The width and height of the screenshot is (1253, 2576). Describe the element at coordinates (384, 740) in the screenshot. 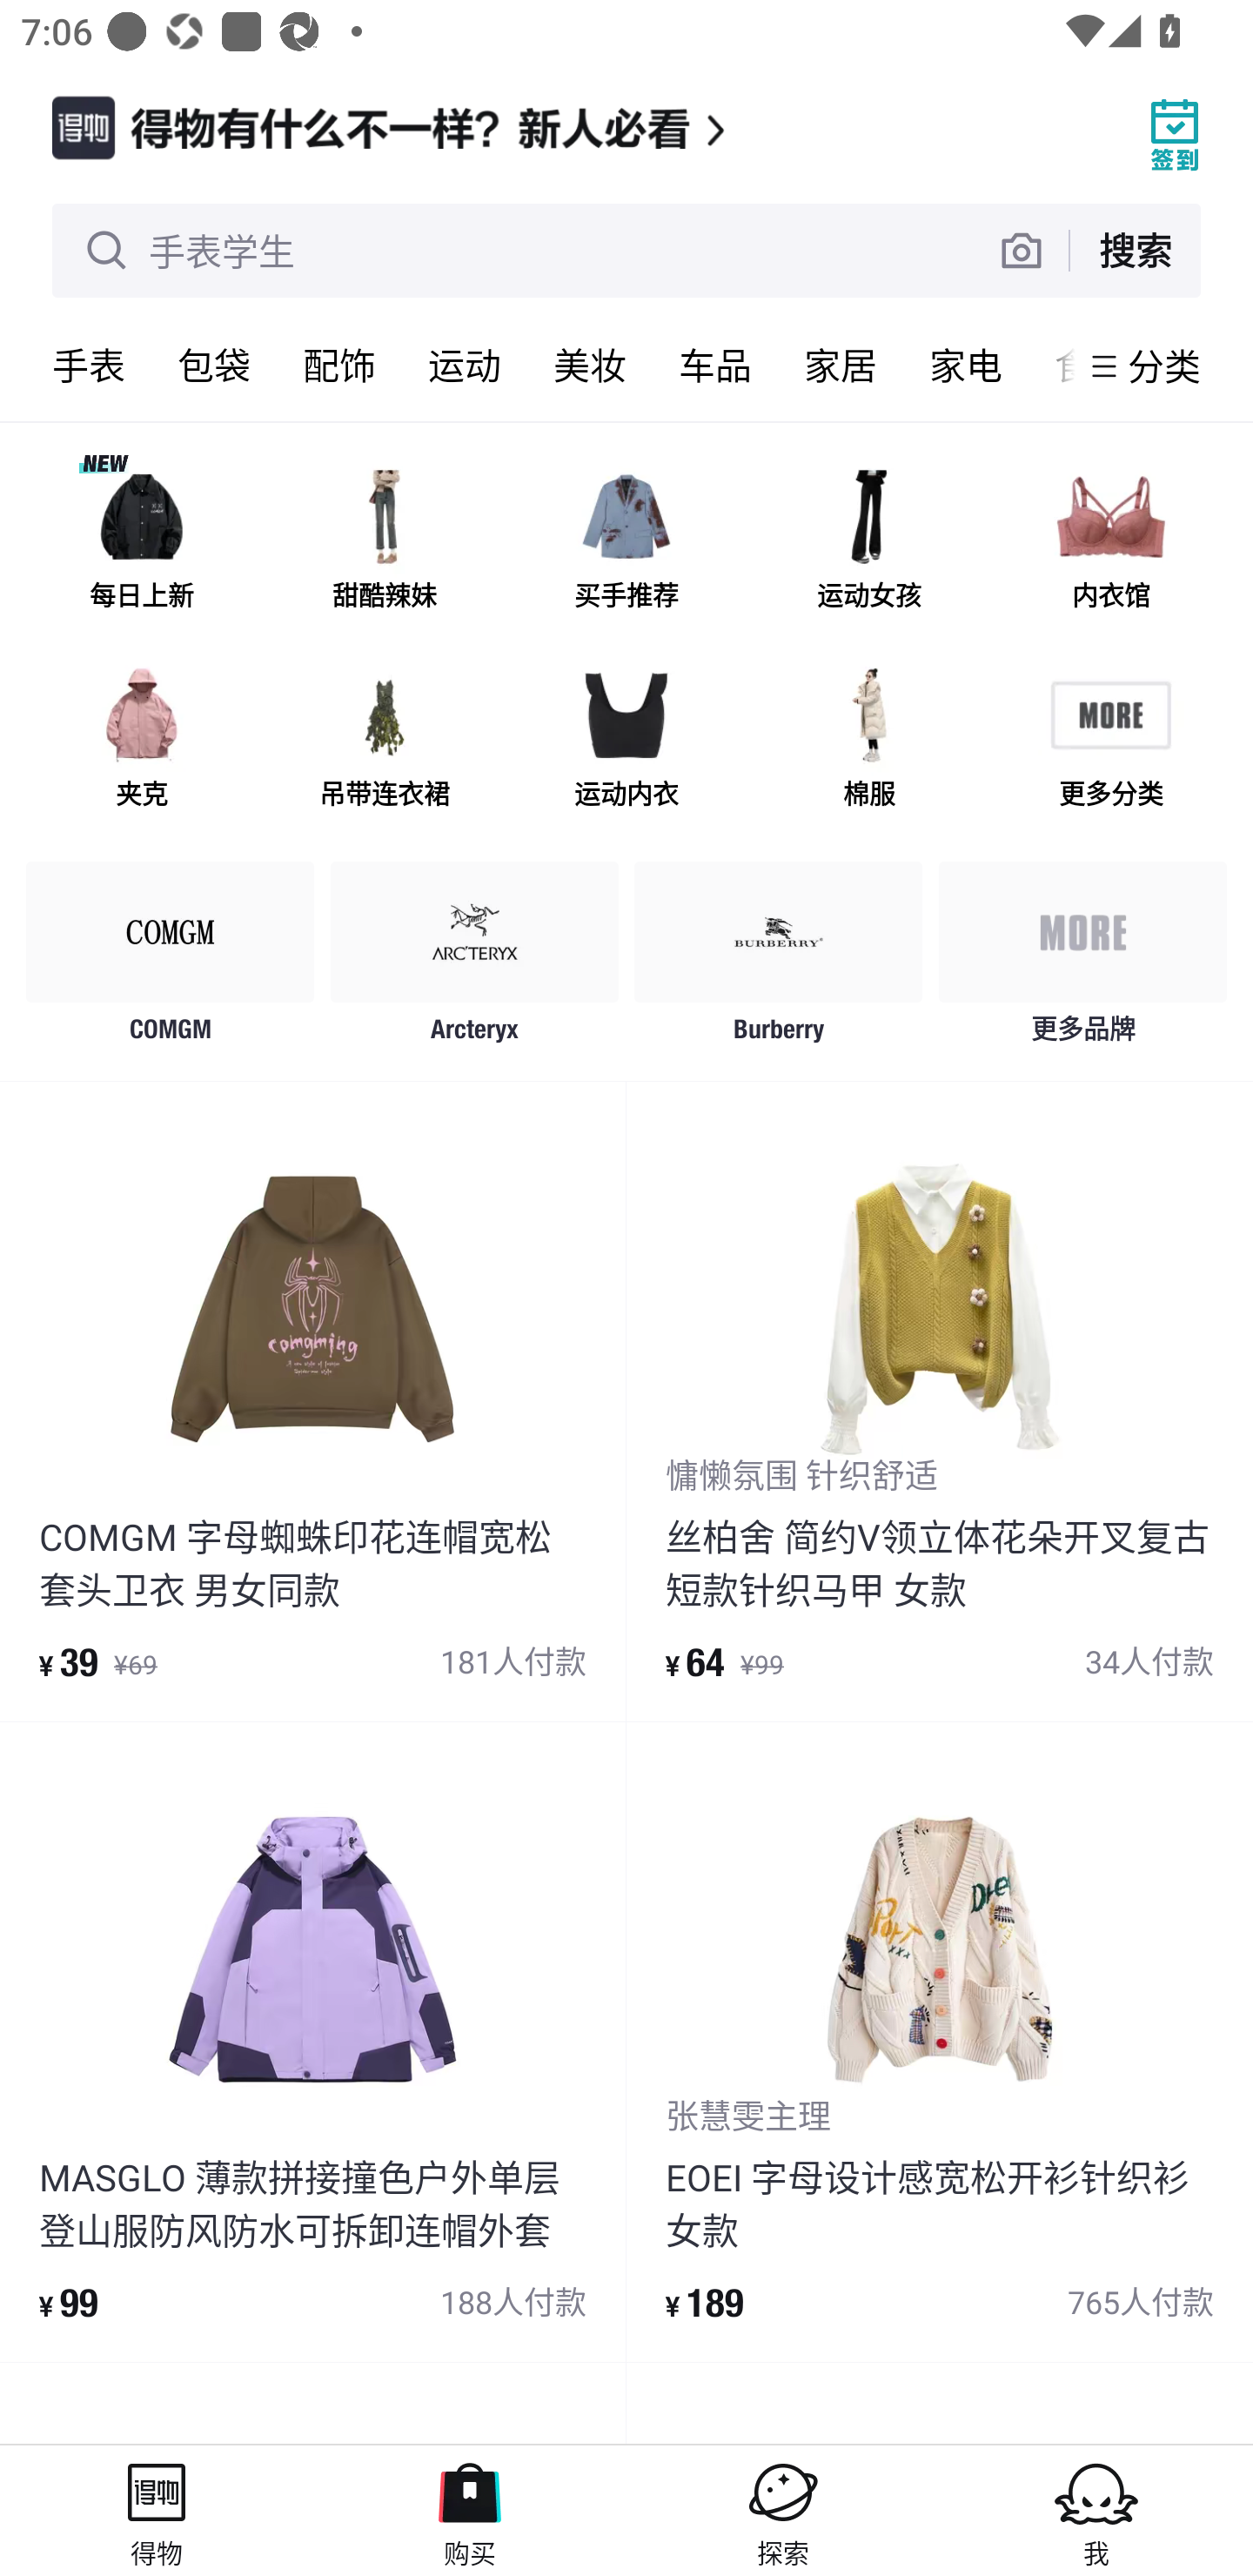

I see `吊带连衣裙` at that location.